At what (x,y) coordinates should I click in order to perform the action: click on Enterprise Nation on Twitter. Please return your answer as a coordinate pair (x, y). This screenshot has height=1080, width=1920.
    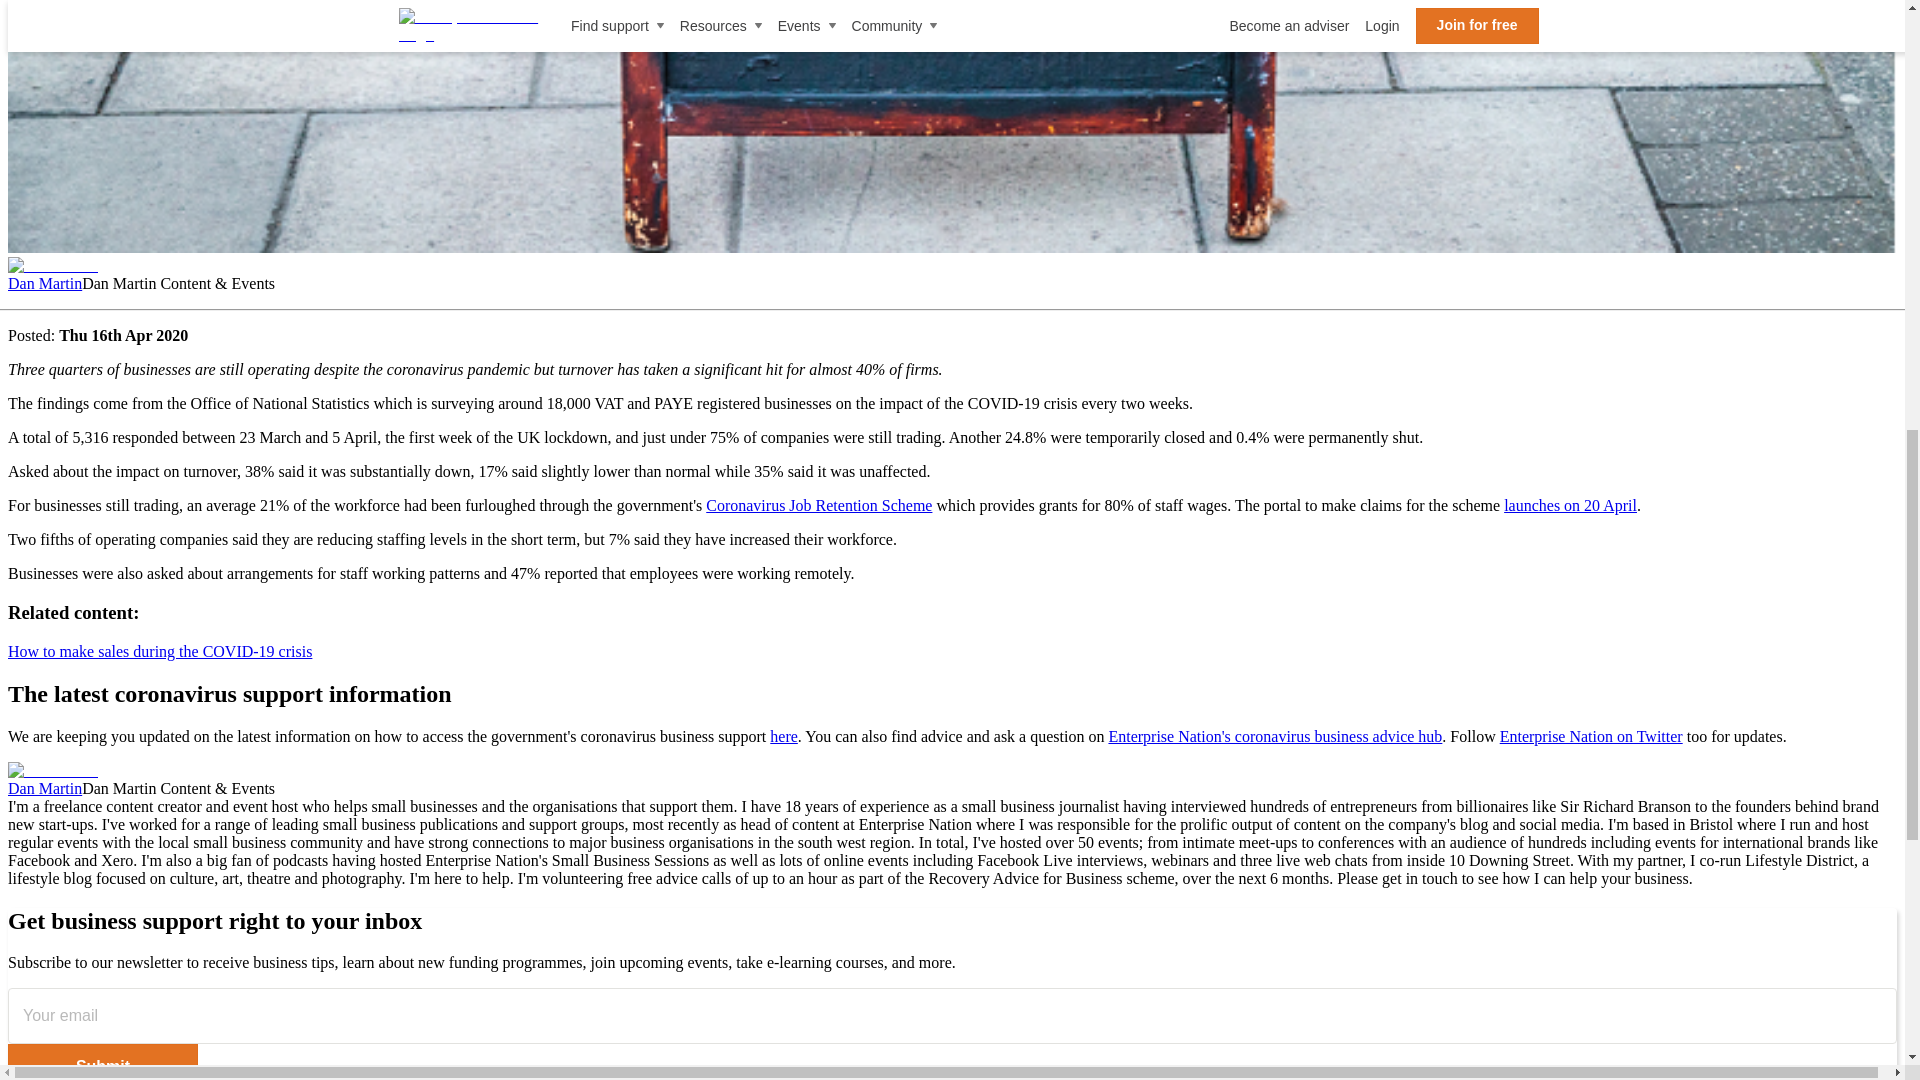
    Looking at the image, I should click on (1591, 736).